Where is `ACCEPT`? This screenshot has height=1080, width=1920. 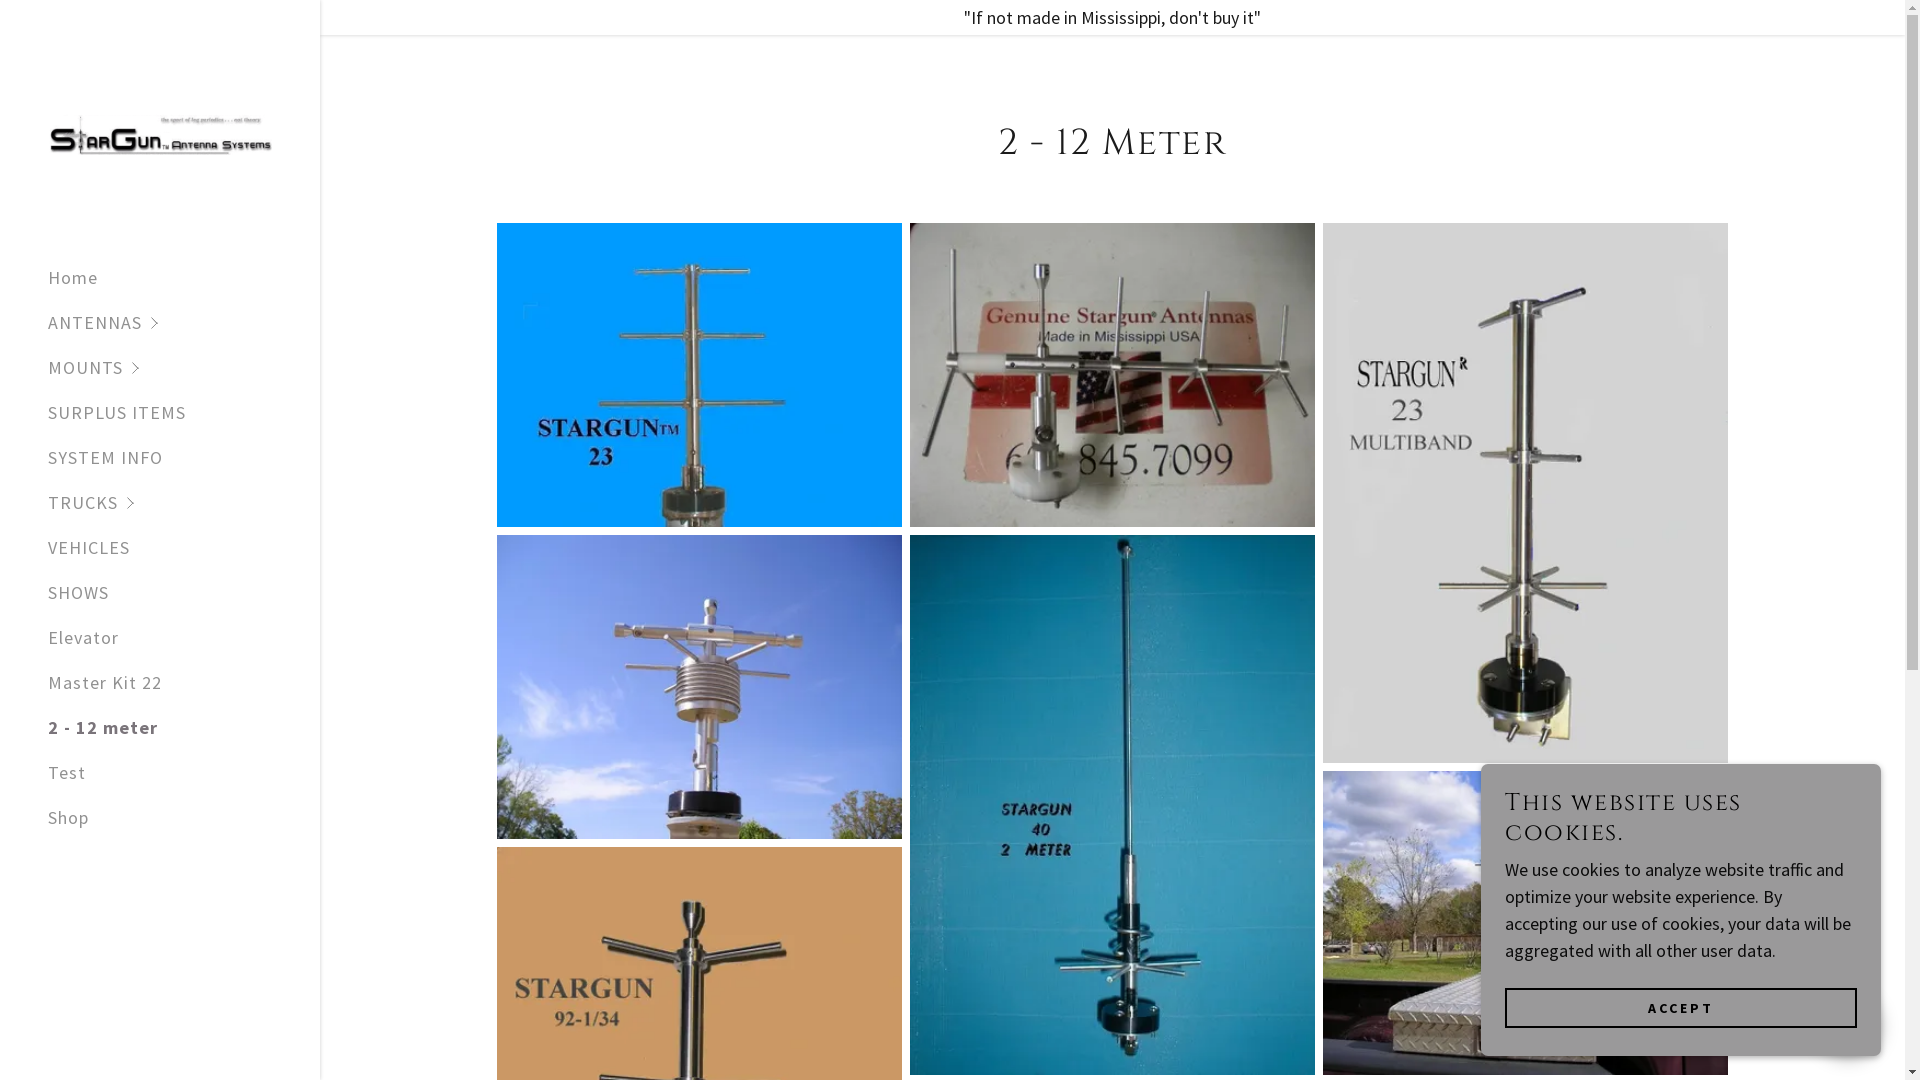 ACCEPT is located at coordinates (1681, 1008).